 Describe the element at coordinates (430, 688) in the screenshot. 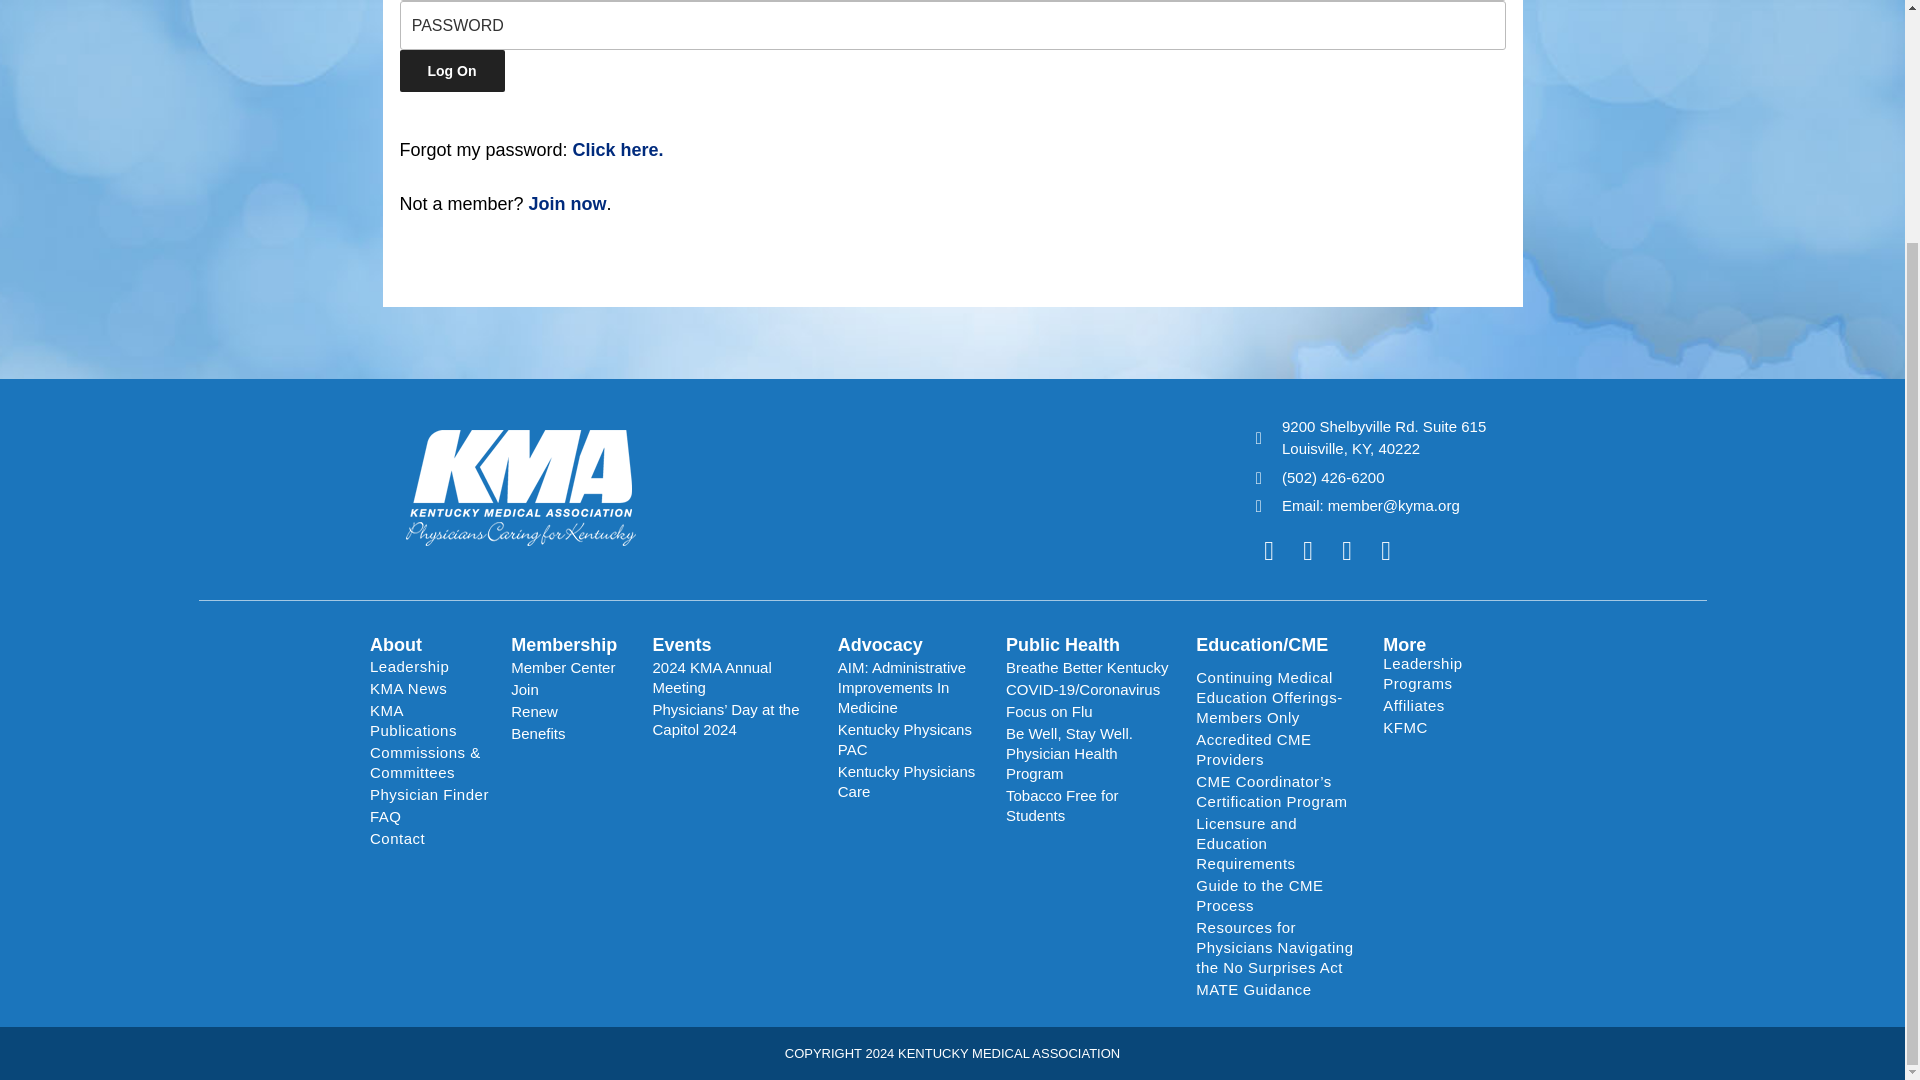

I see `KMA News` at that location.